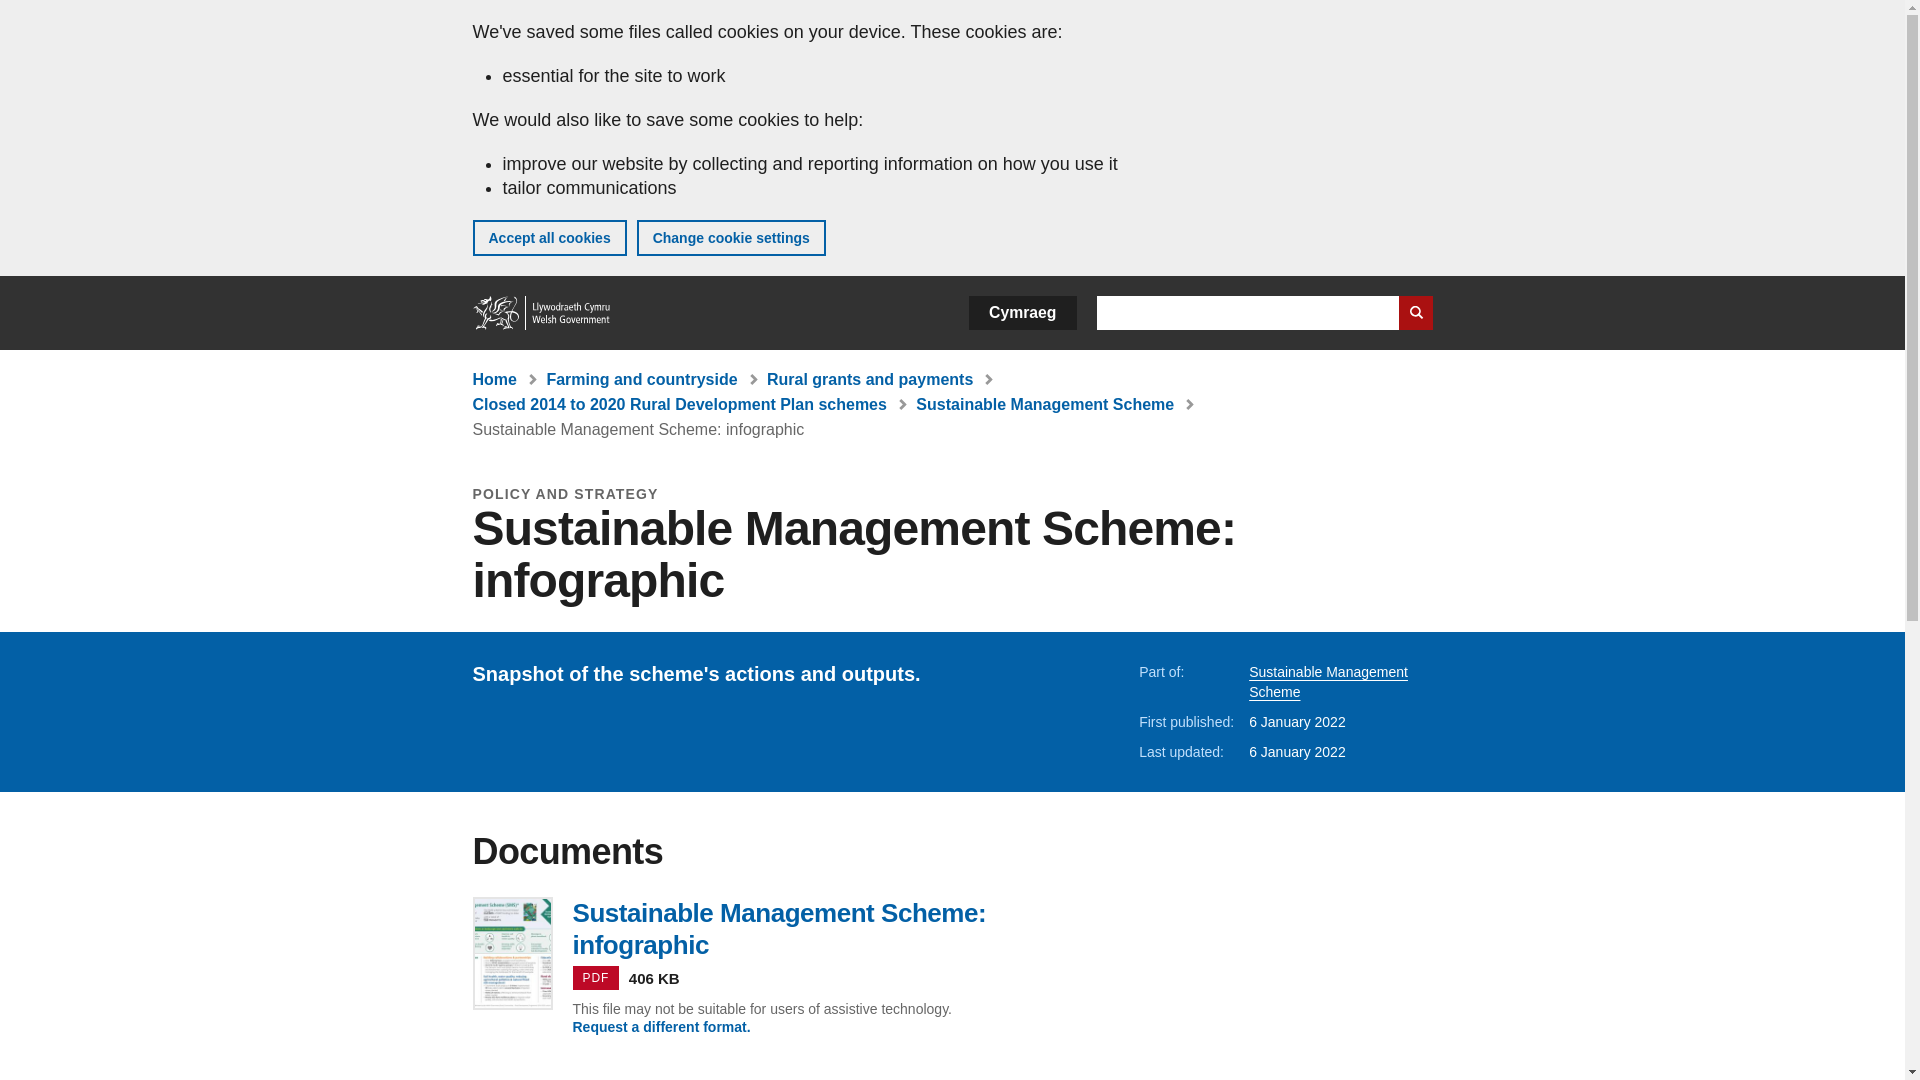 This screenshot has height=1080, width=1920. I want to click on Welsh Government, so click(542, 312).